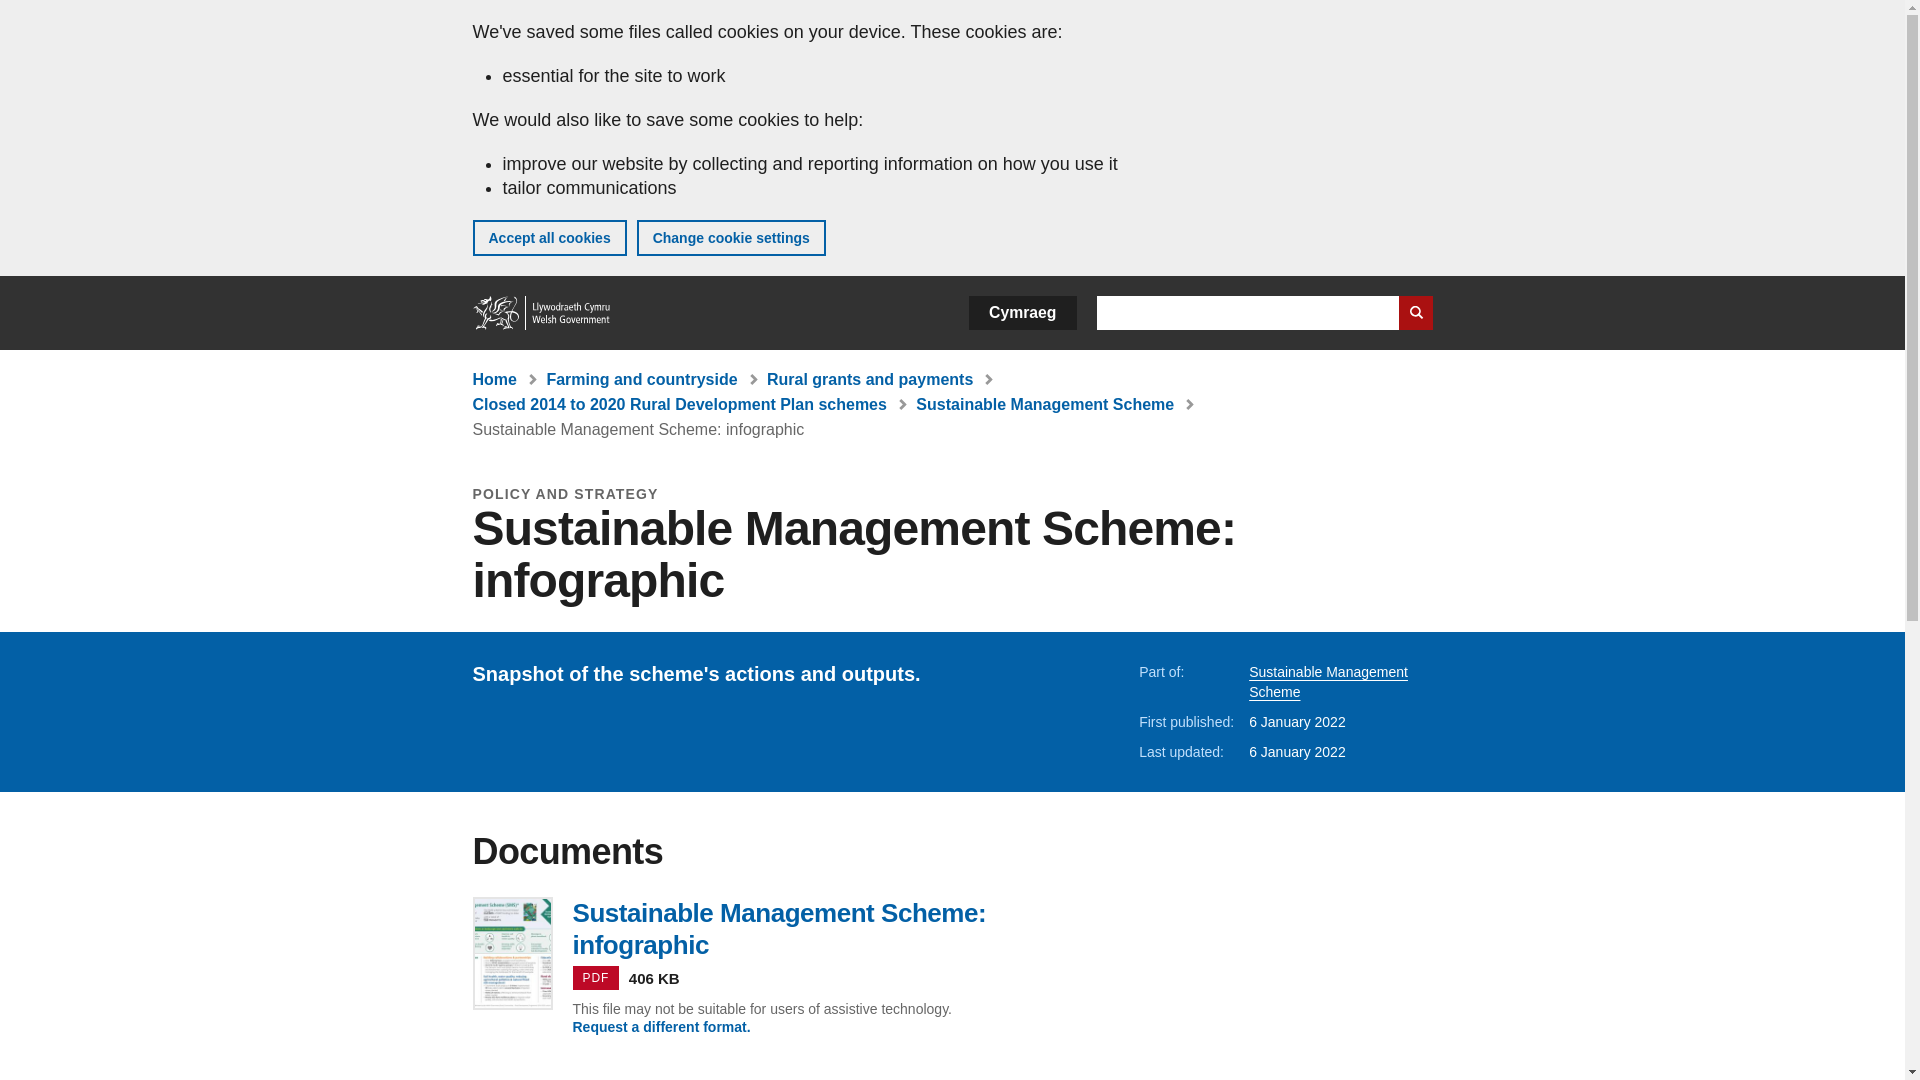 This screenshot has height=1080, width=1920. I want to click on Welsh Government, so click(542, 312).